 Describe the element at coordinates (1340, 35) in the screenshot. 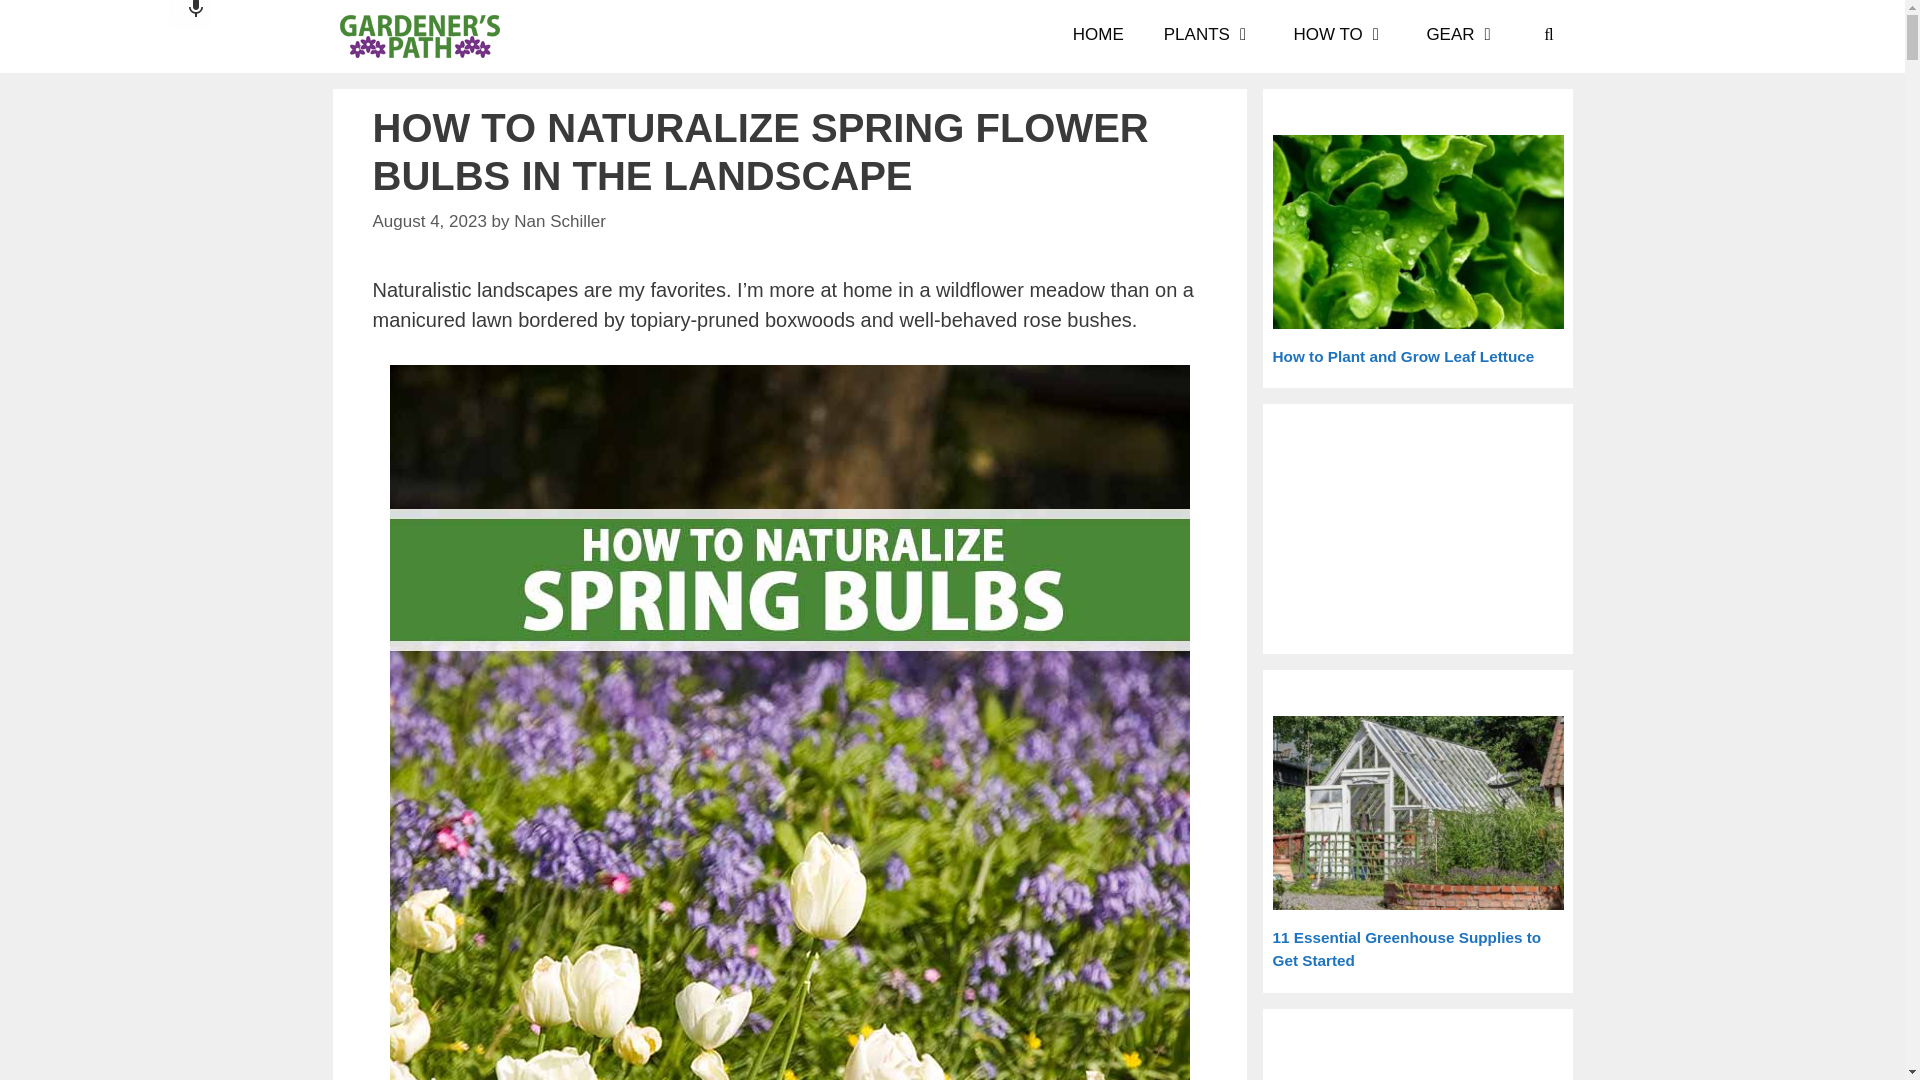

I see `HOW TO` at that location.